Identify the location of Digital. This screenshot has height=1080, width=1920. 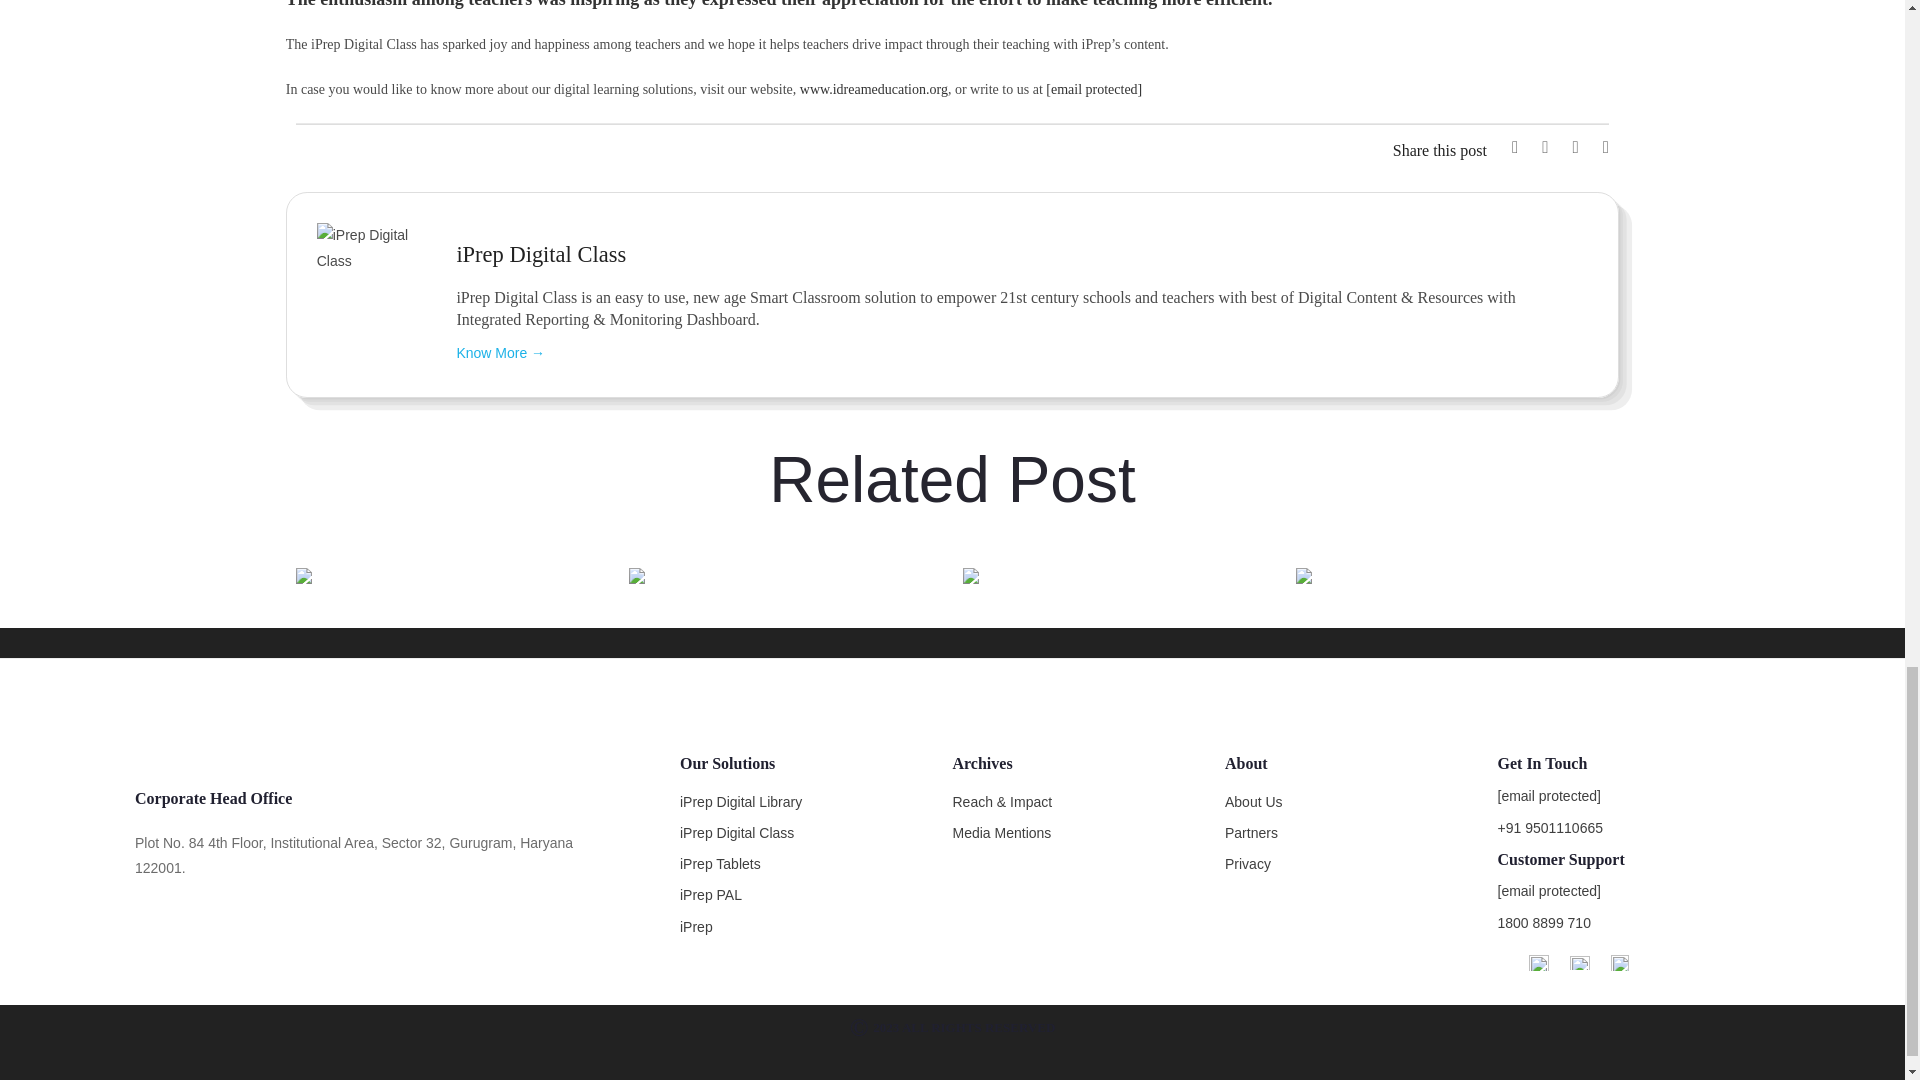
(1118, 574).